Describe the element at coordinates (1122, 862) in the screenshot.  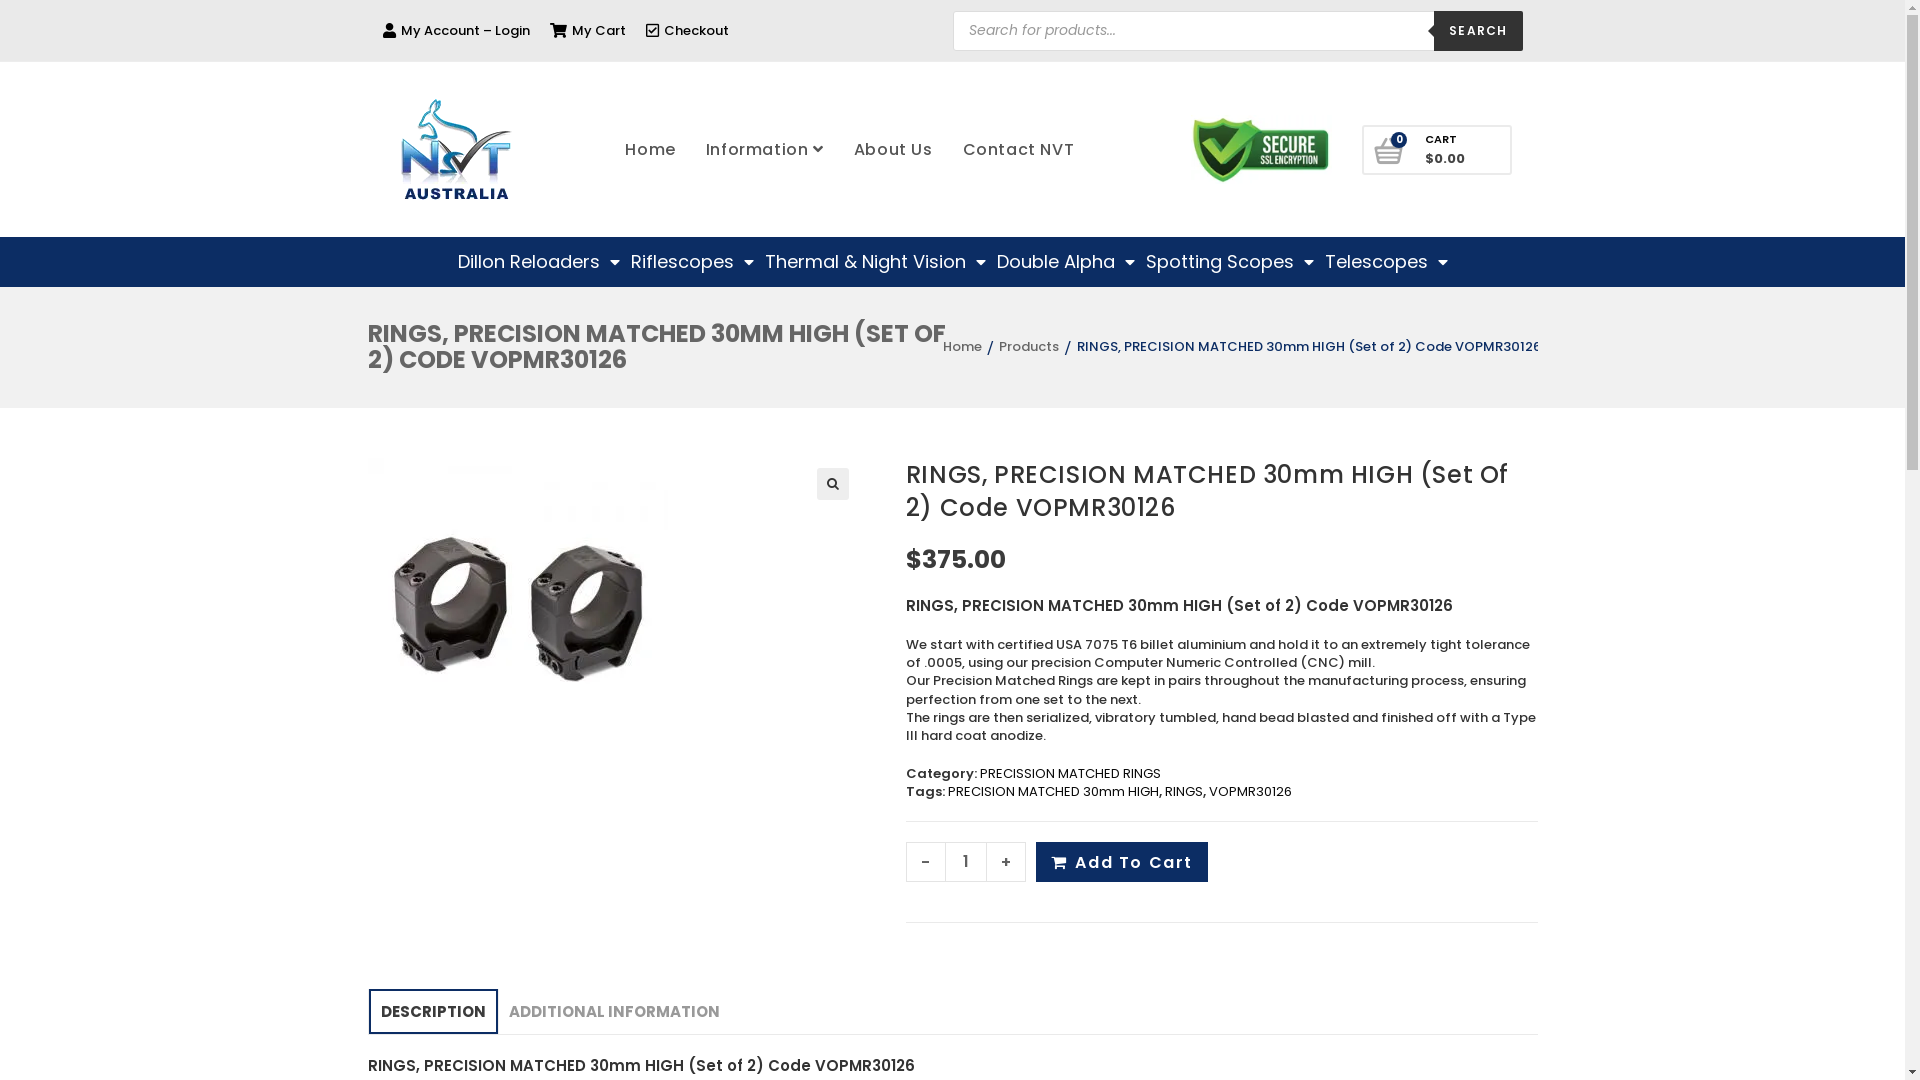
I see `Add To Cart` at that location.